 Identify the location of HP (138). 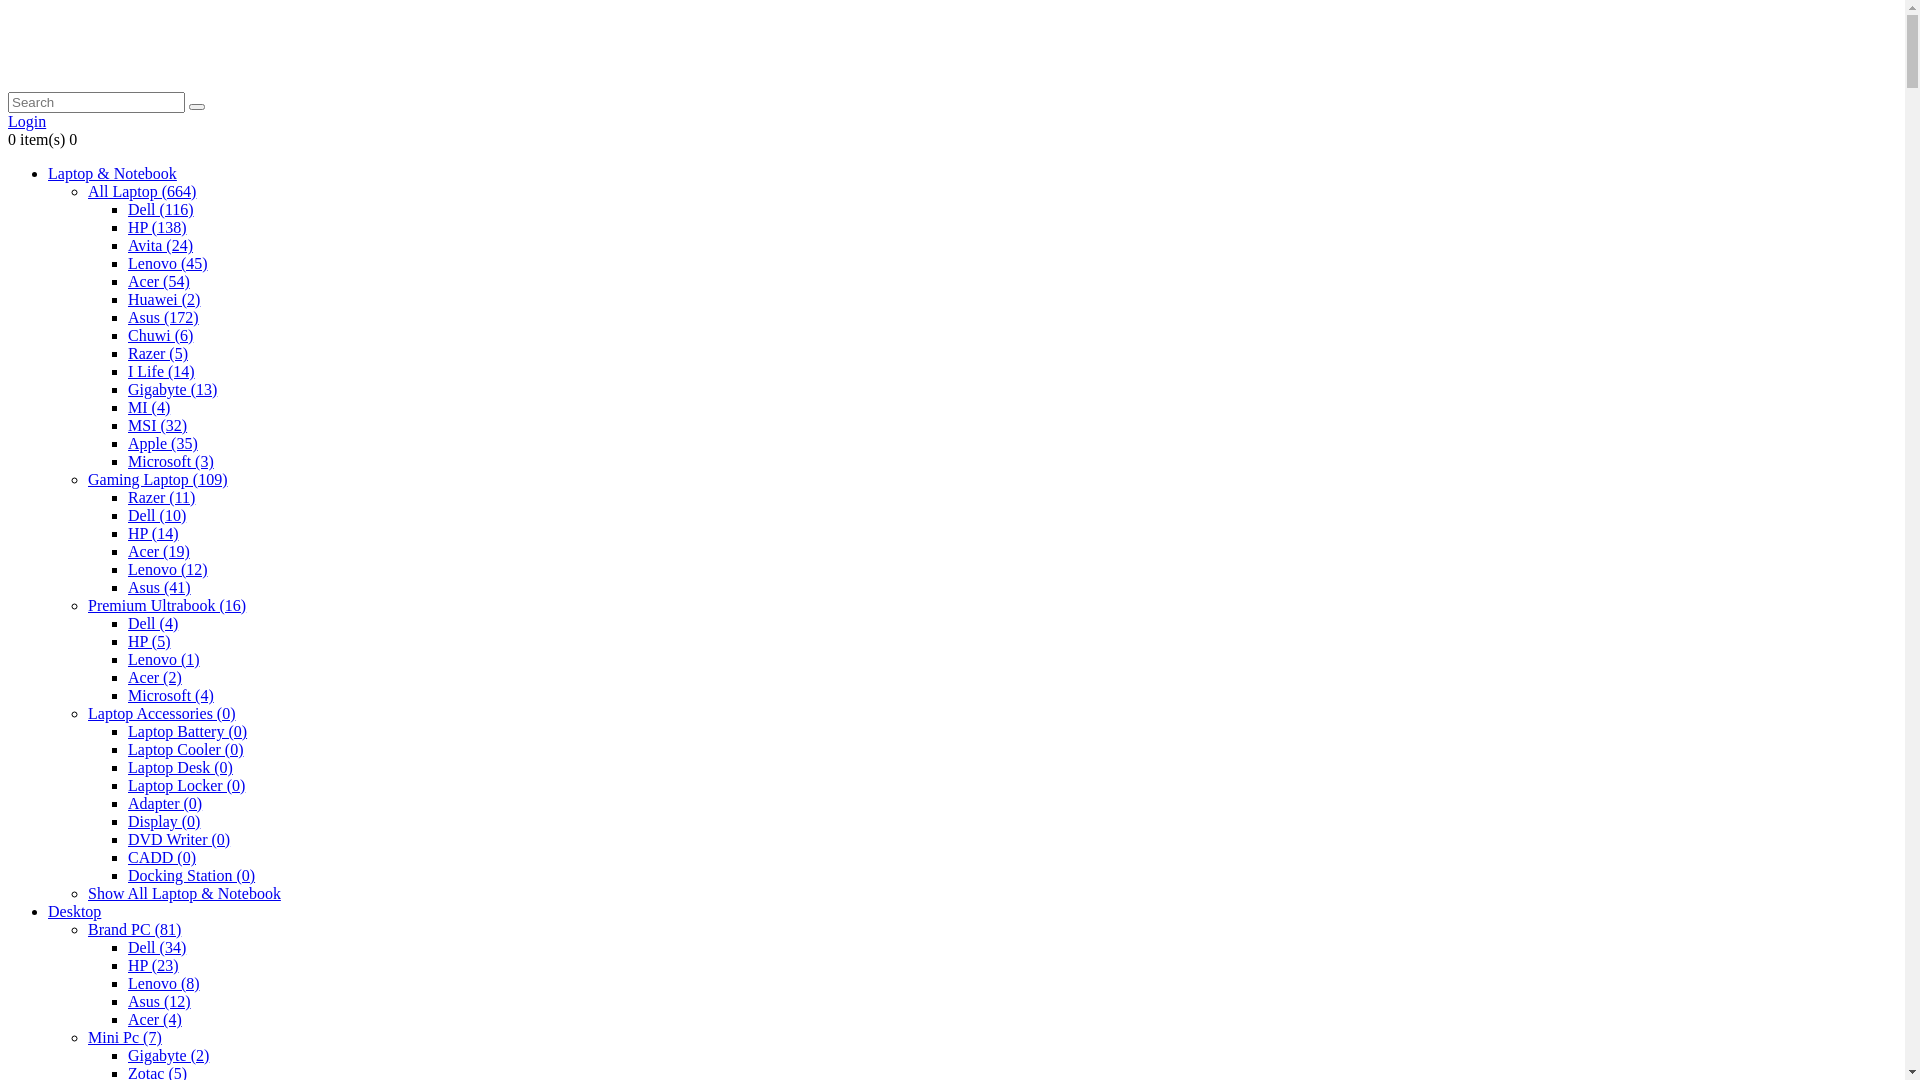
(158, 228).